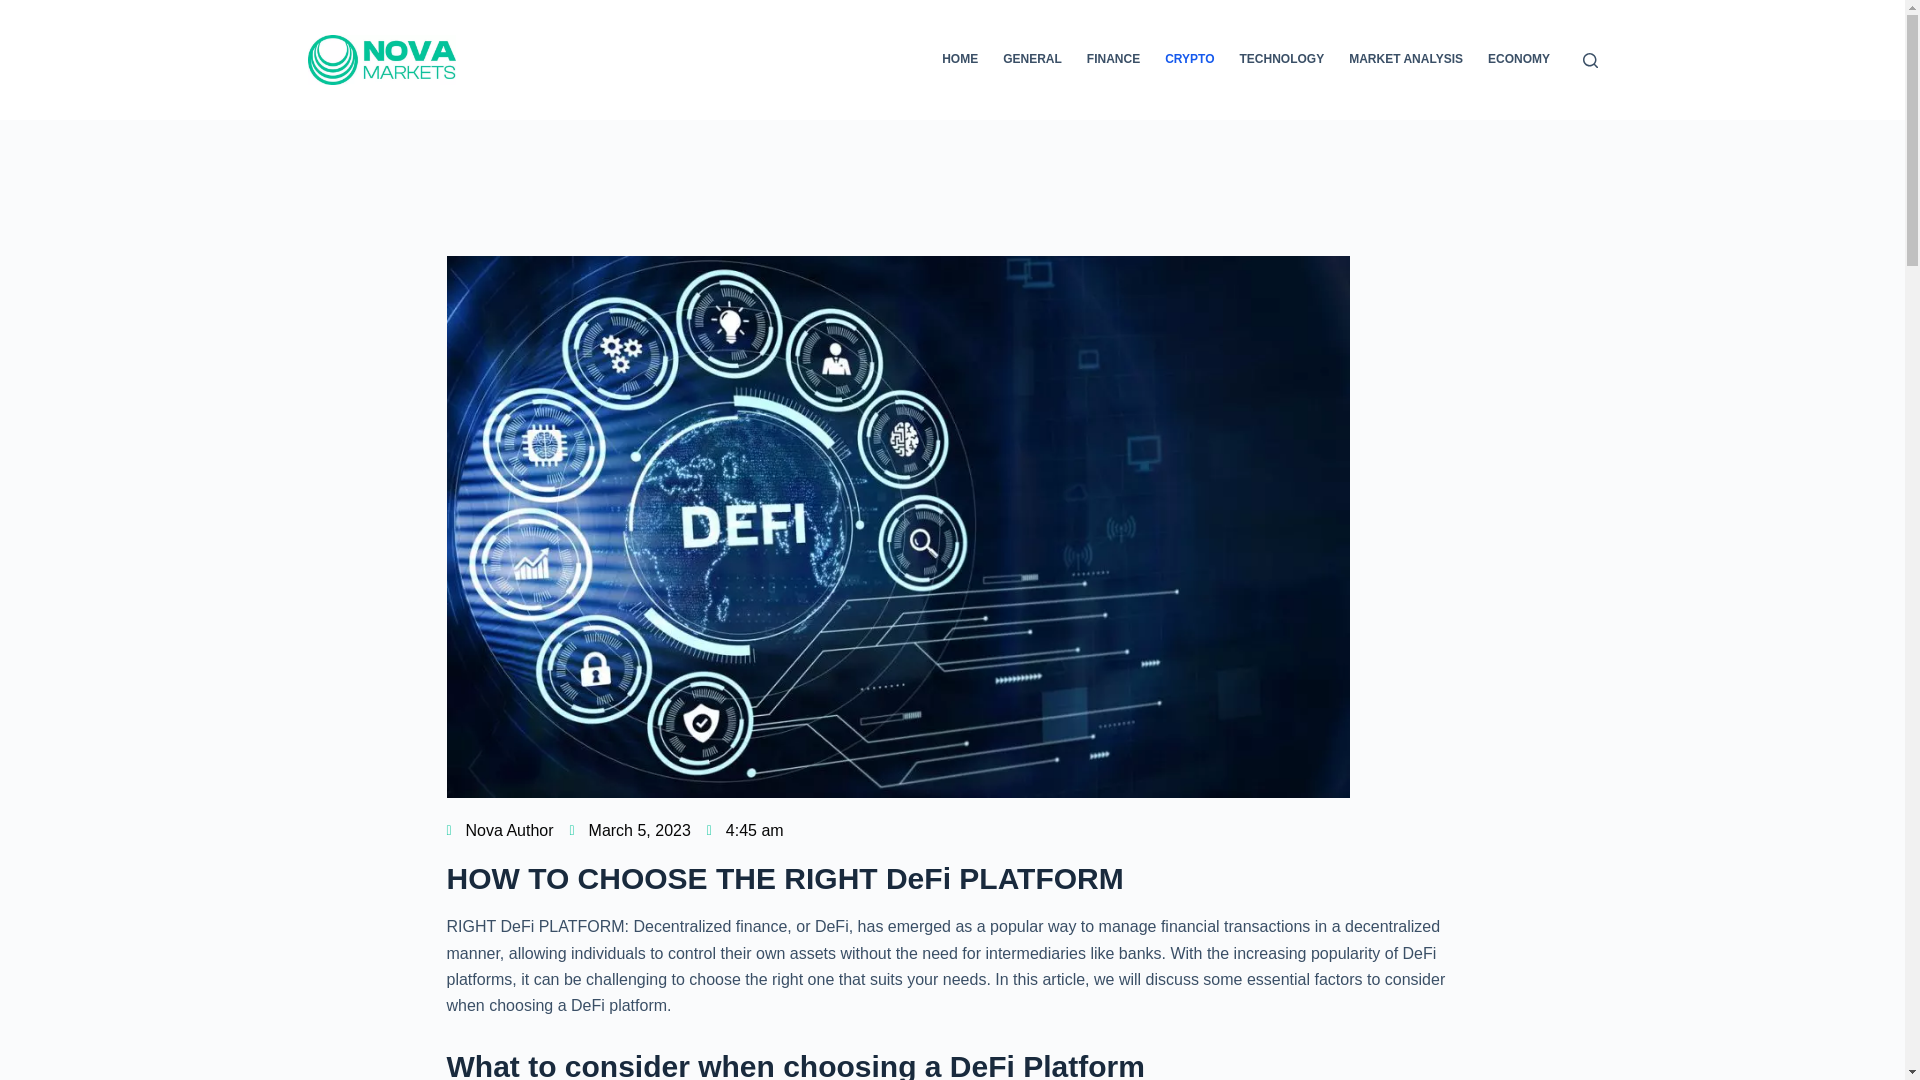 The image size is (1920, 1080). What do you see at coordinates (498, 830) in the screenshot?
I see `Nova Author` at bounding box center [498, 830].